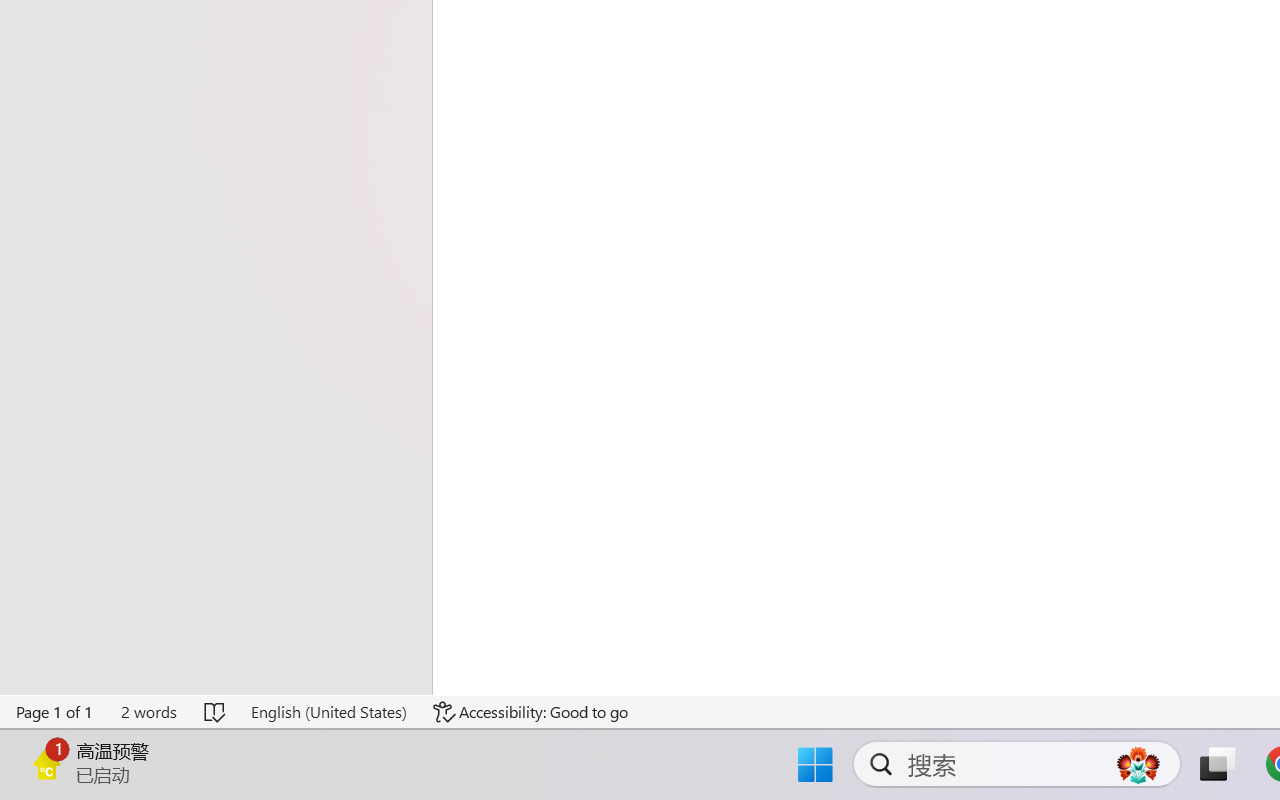  I want to click on Language English (United States), so click(328, 712).